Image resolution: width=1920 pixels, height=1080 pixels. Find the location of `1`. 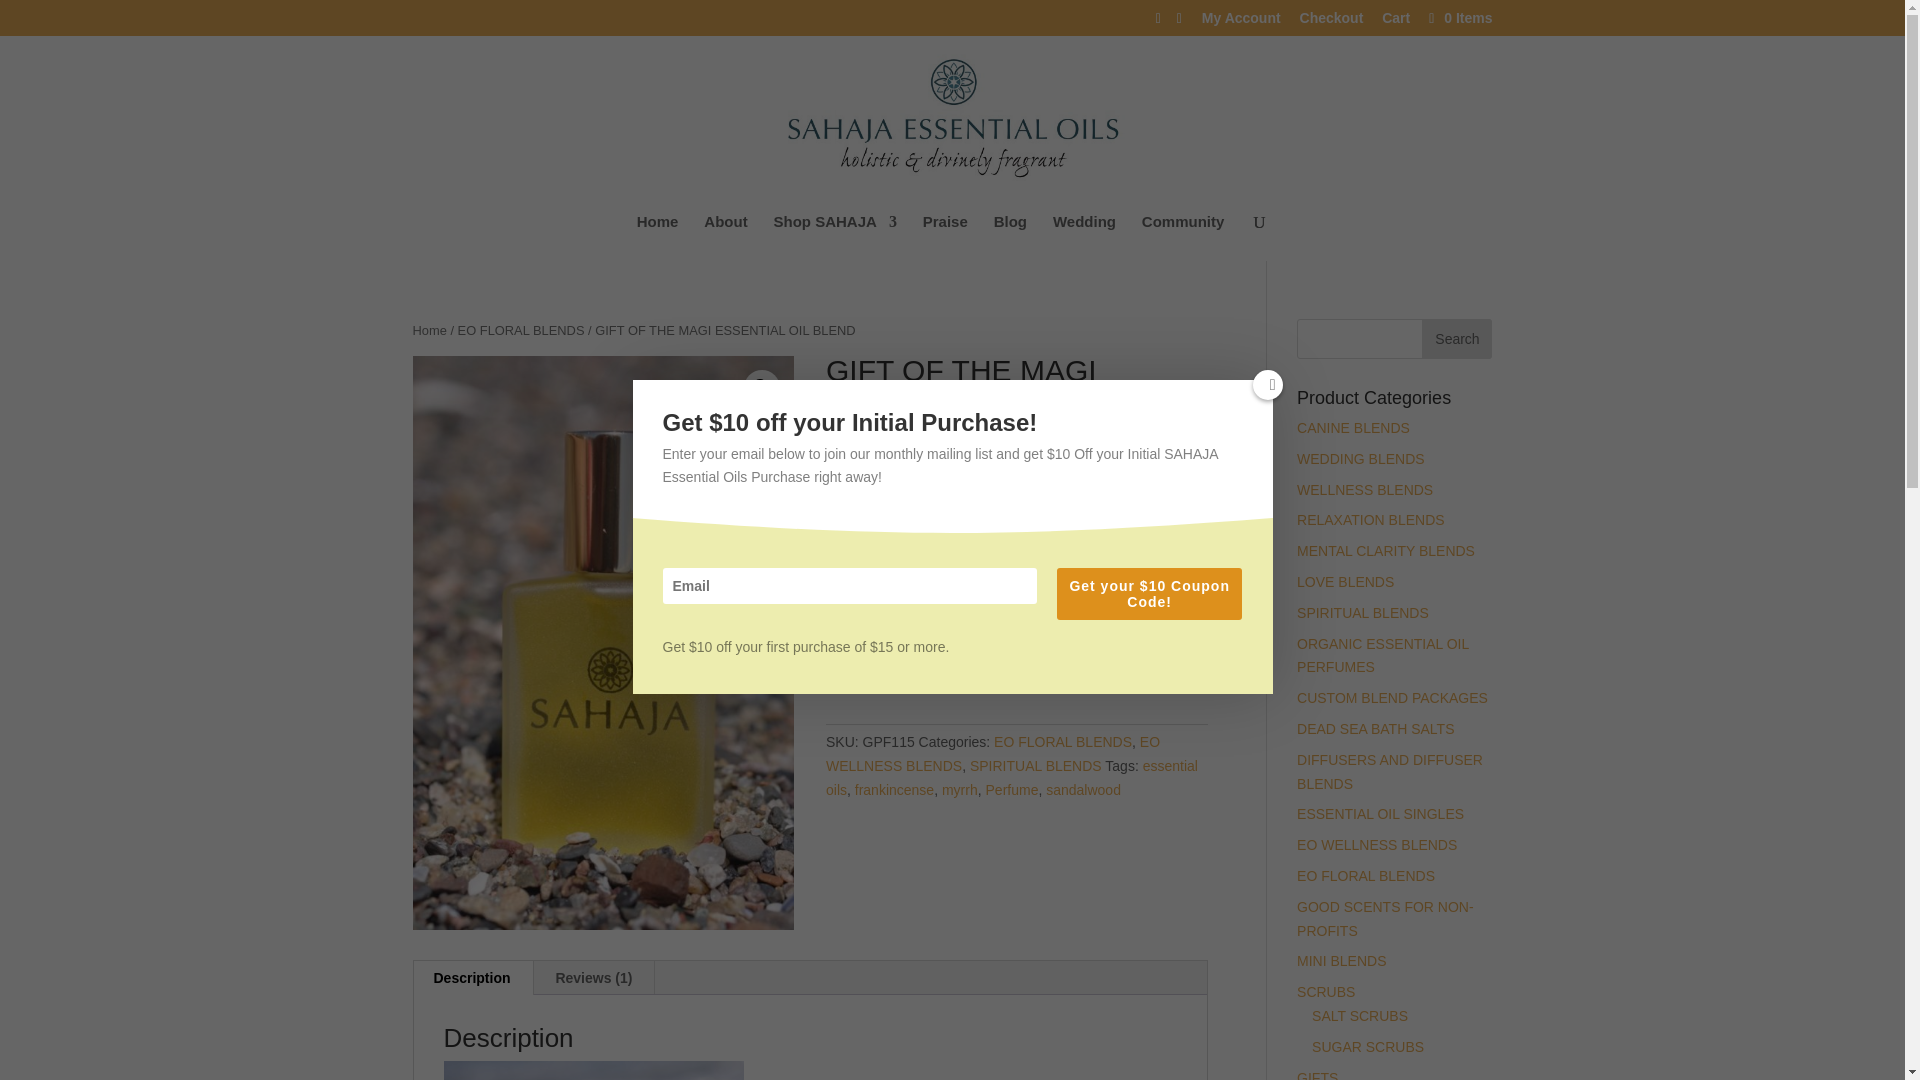

1 is located at coordinates (862, 626).